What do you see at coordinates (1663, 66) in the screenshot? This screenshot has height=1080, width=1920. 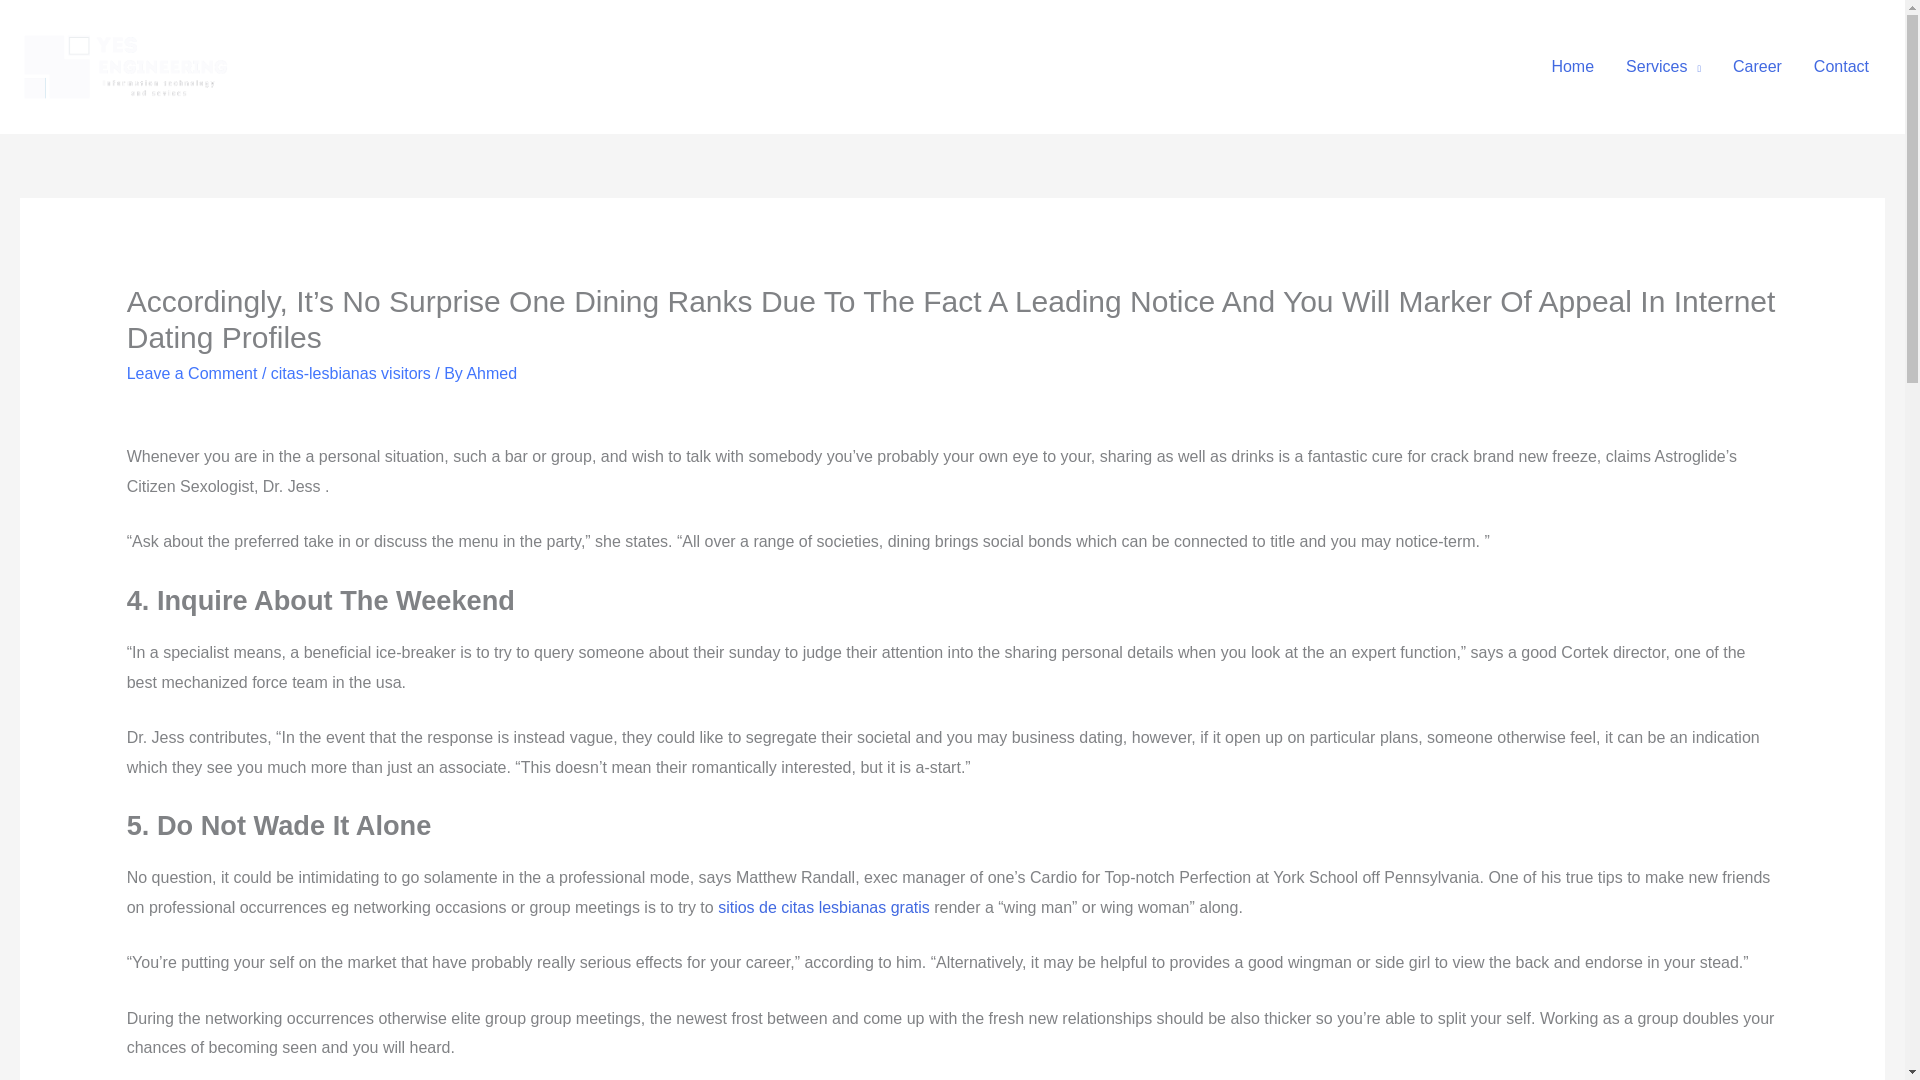 I see `Services` at bounding box center [1663, 66].